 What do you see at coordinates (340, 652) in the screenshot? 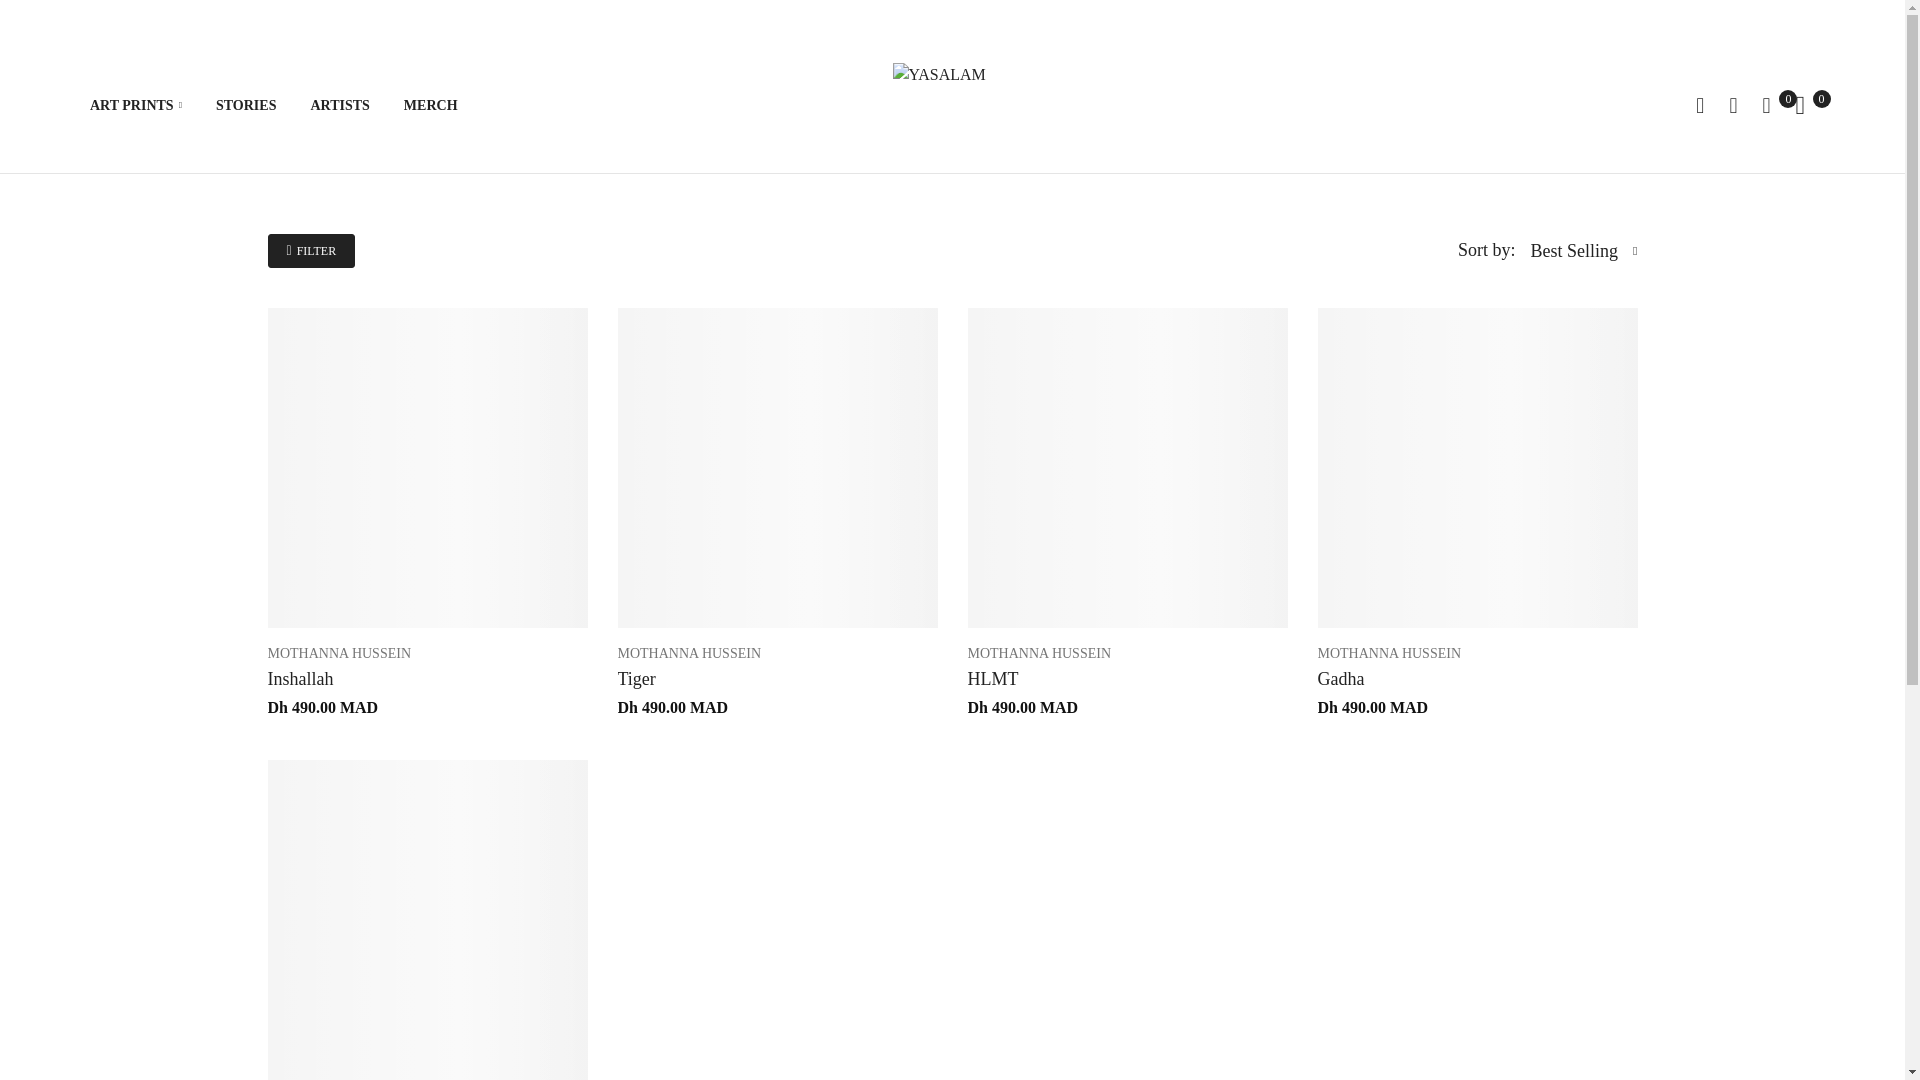
I see `Mothanna Hussein` at bounding box center [340, 652].